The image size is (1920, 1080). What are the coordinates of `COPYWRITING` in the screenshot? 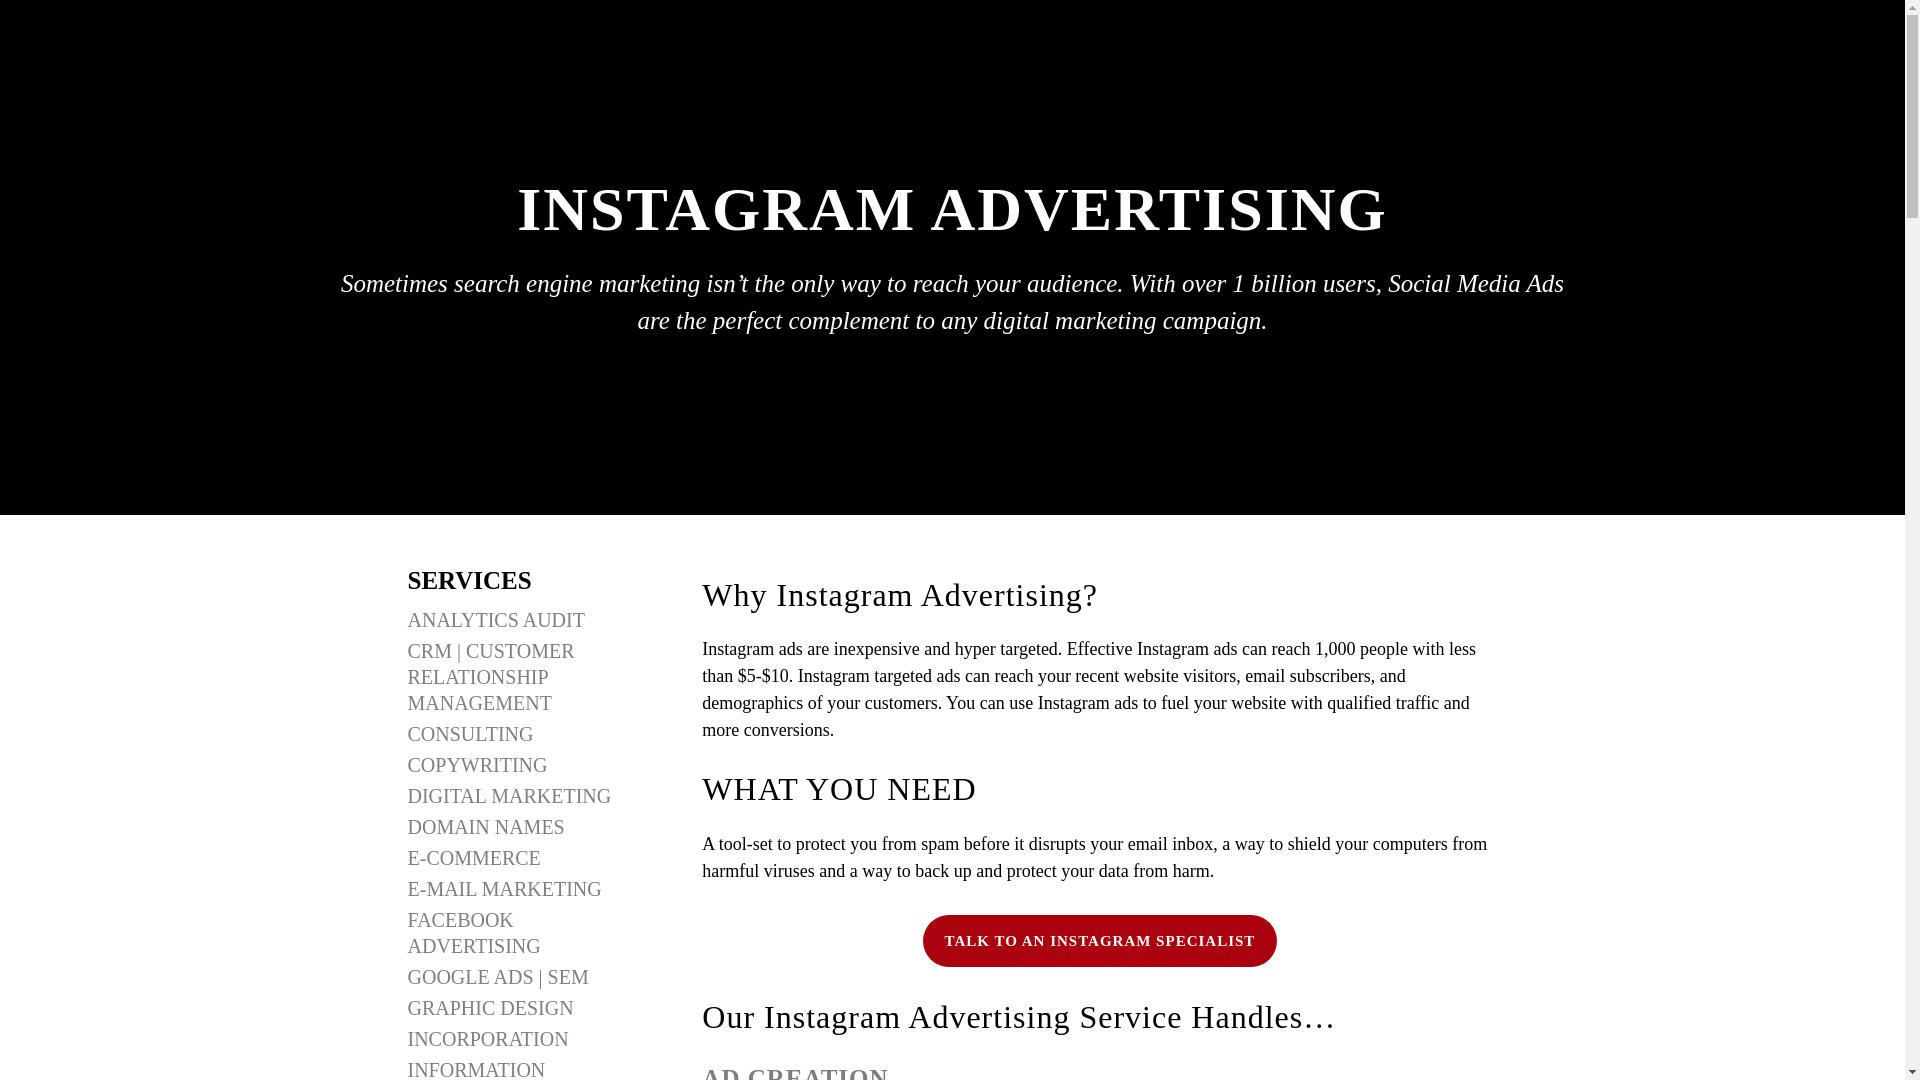 It's located at (477, 764).